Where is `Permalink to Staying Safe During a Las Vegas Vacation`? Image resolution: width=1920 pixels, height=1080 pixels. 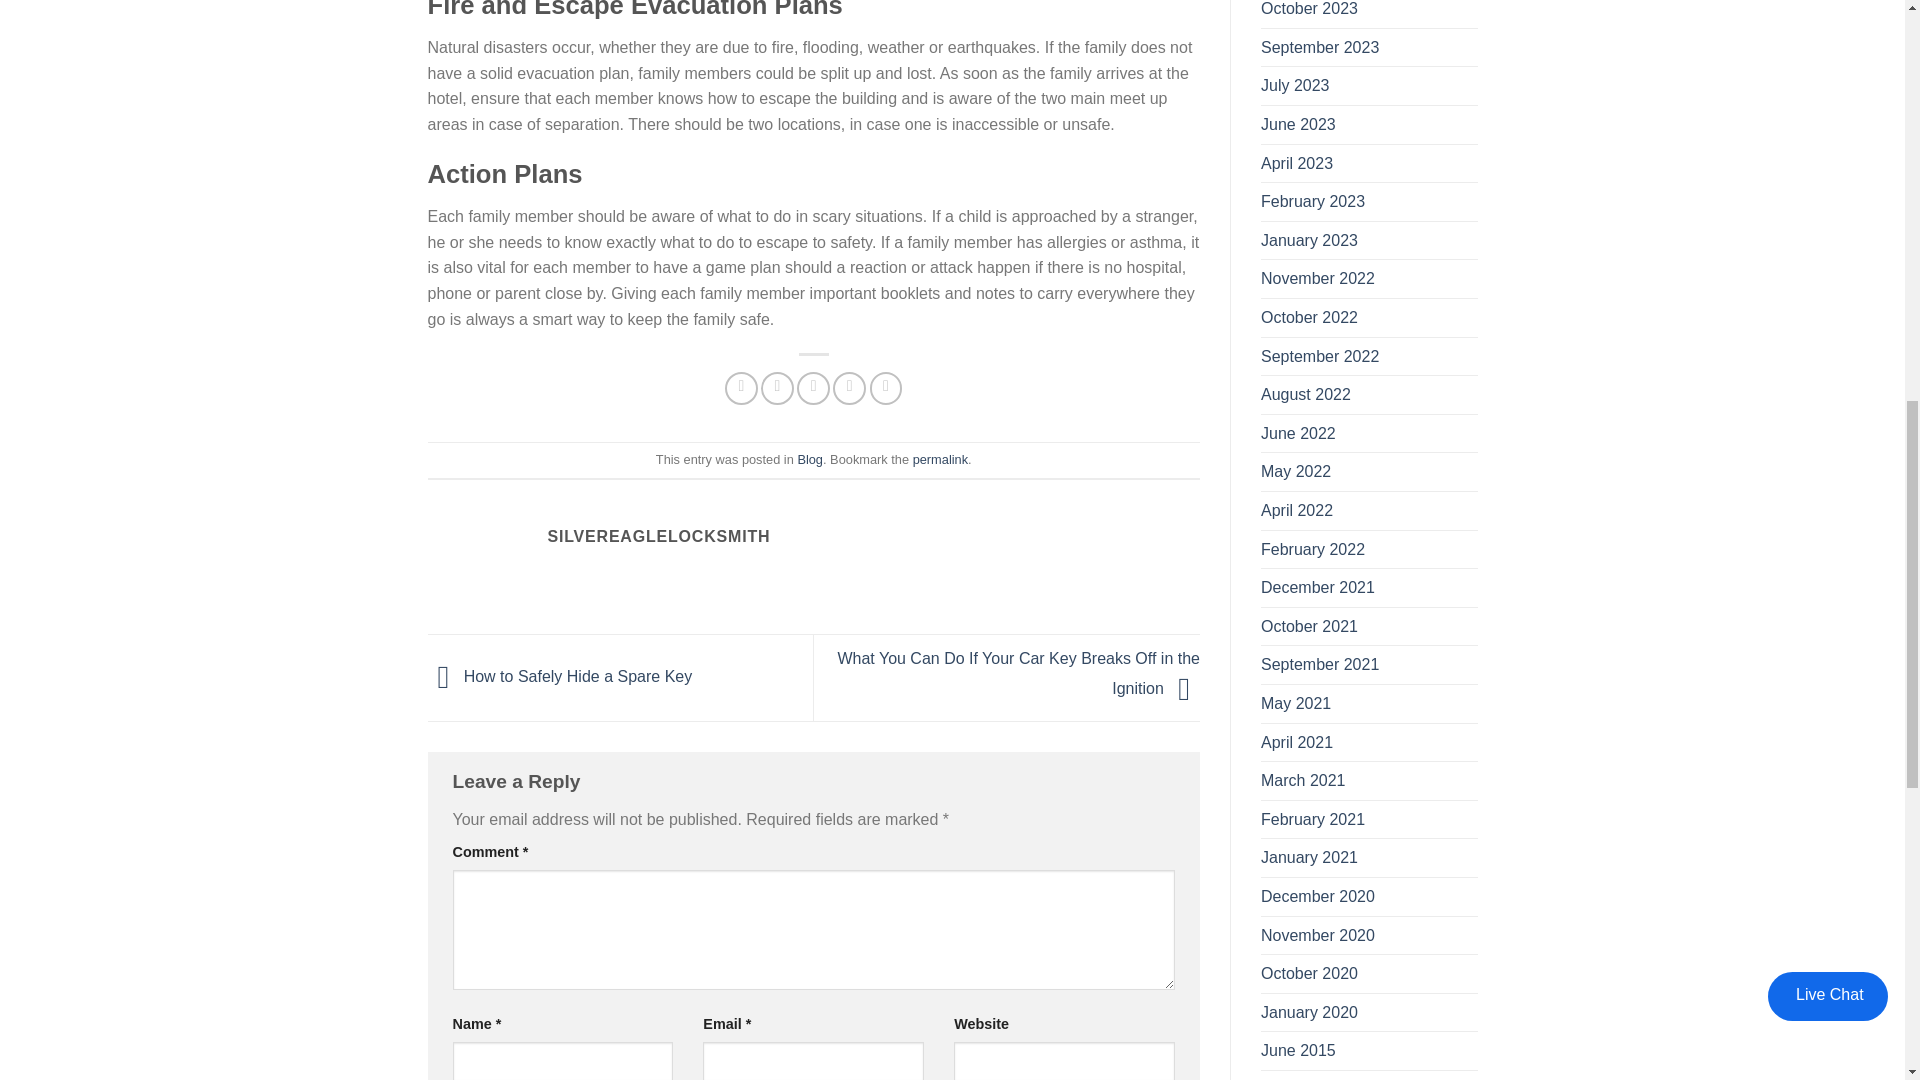 Permalink to Staying Safe During a Las Vegas Vacation is located at coordinates (940, 459).